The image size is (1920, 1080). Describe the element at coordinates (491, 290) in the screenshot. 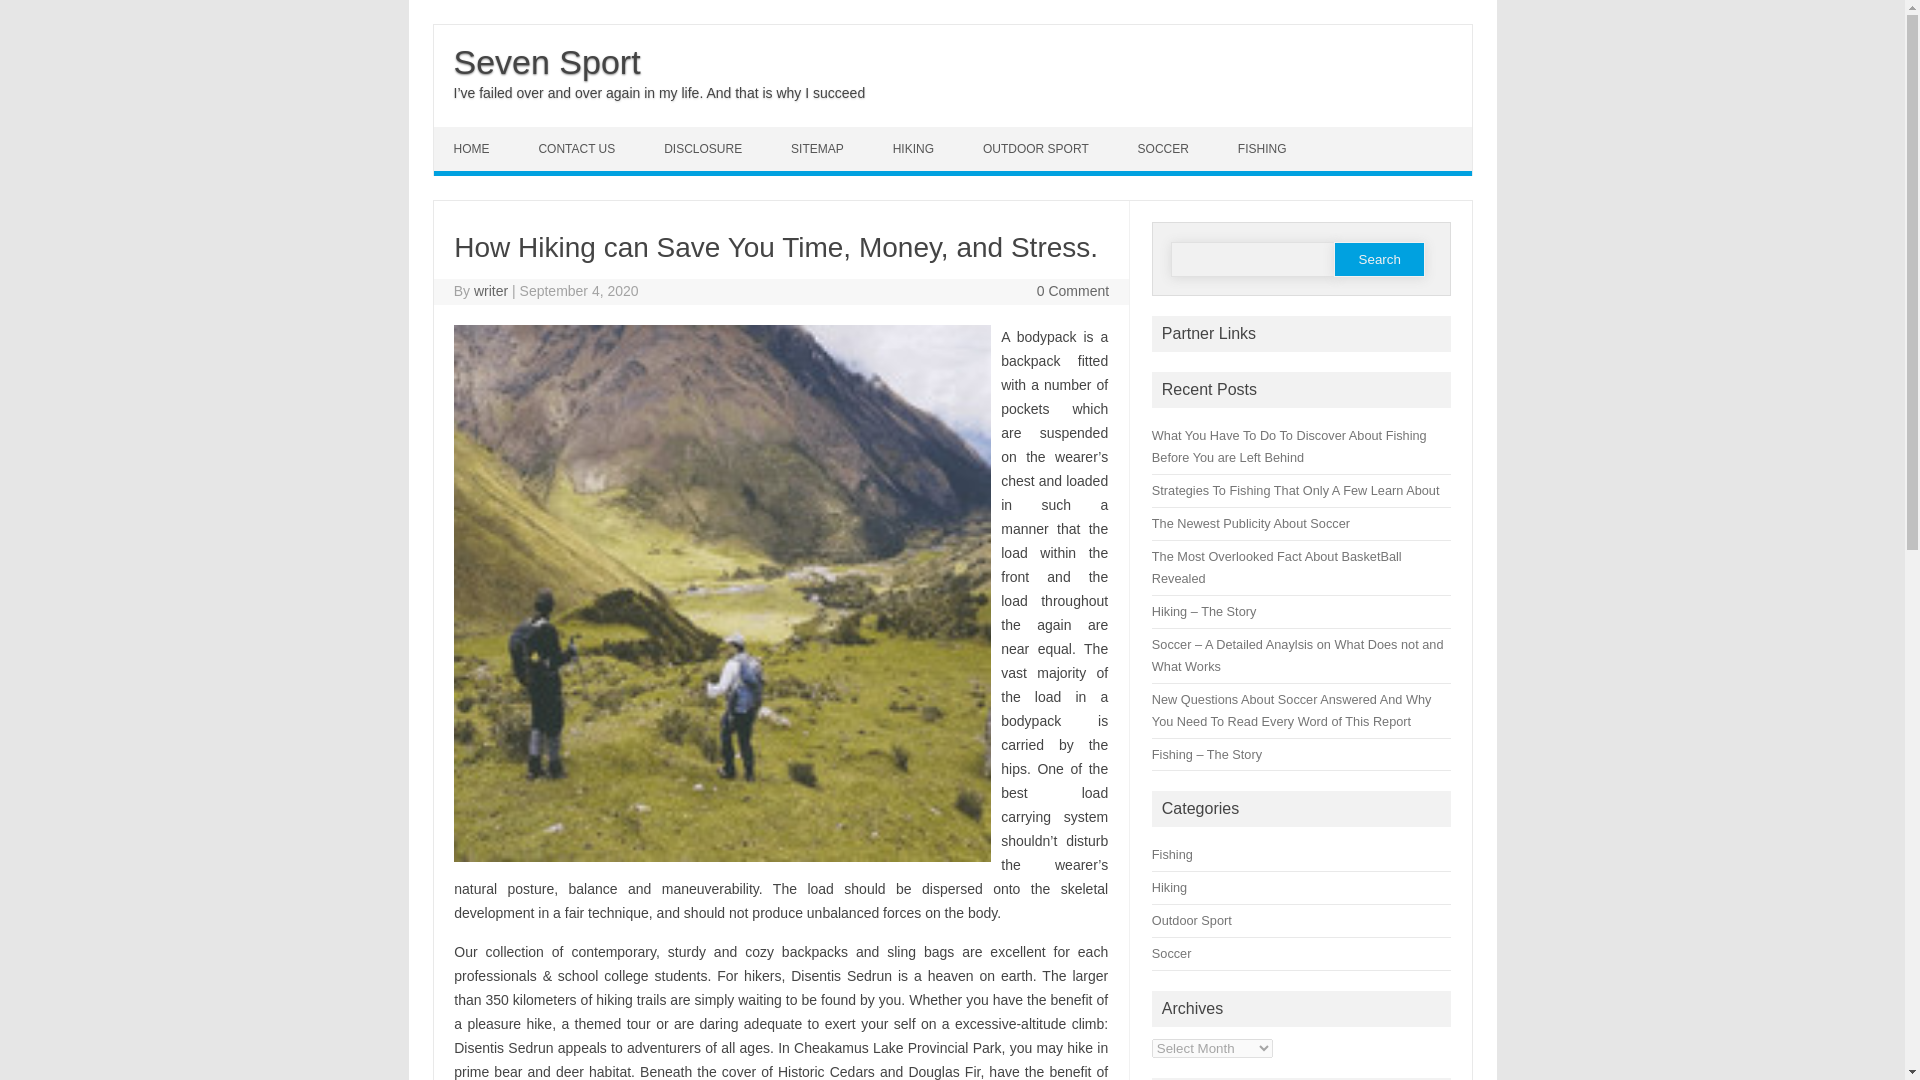

I see `writer` at that location.